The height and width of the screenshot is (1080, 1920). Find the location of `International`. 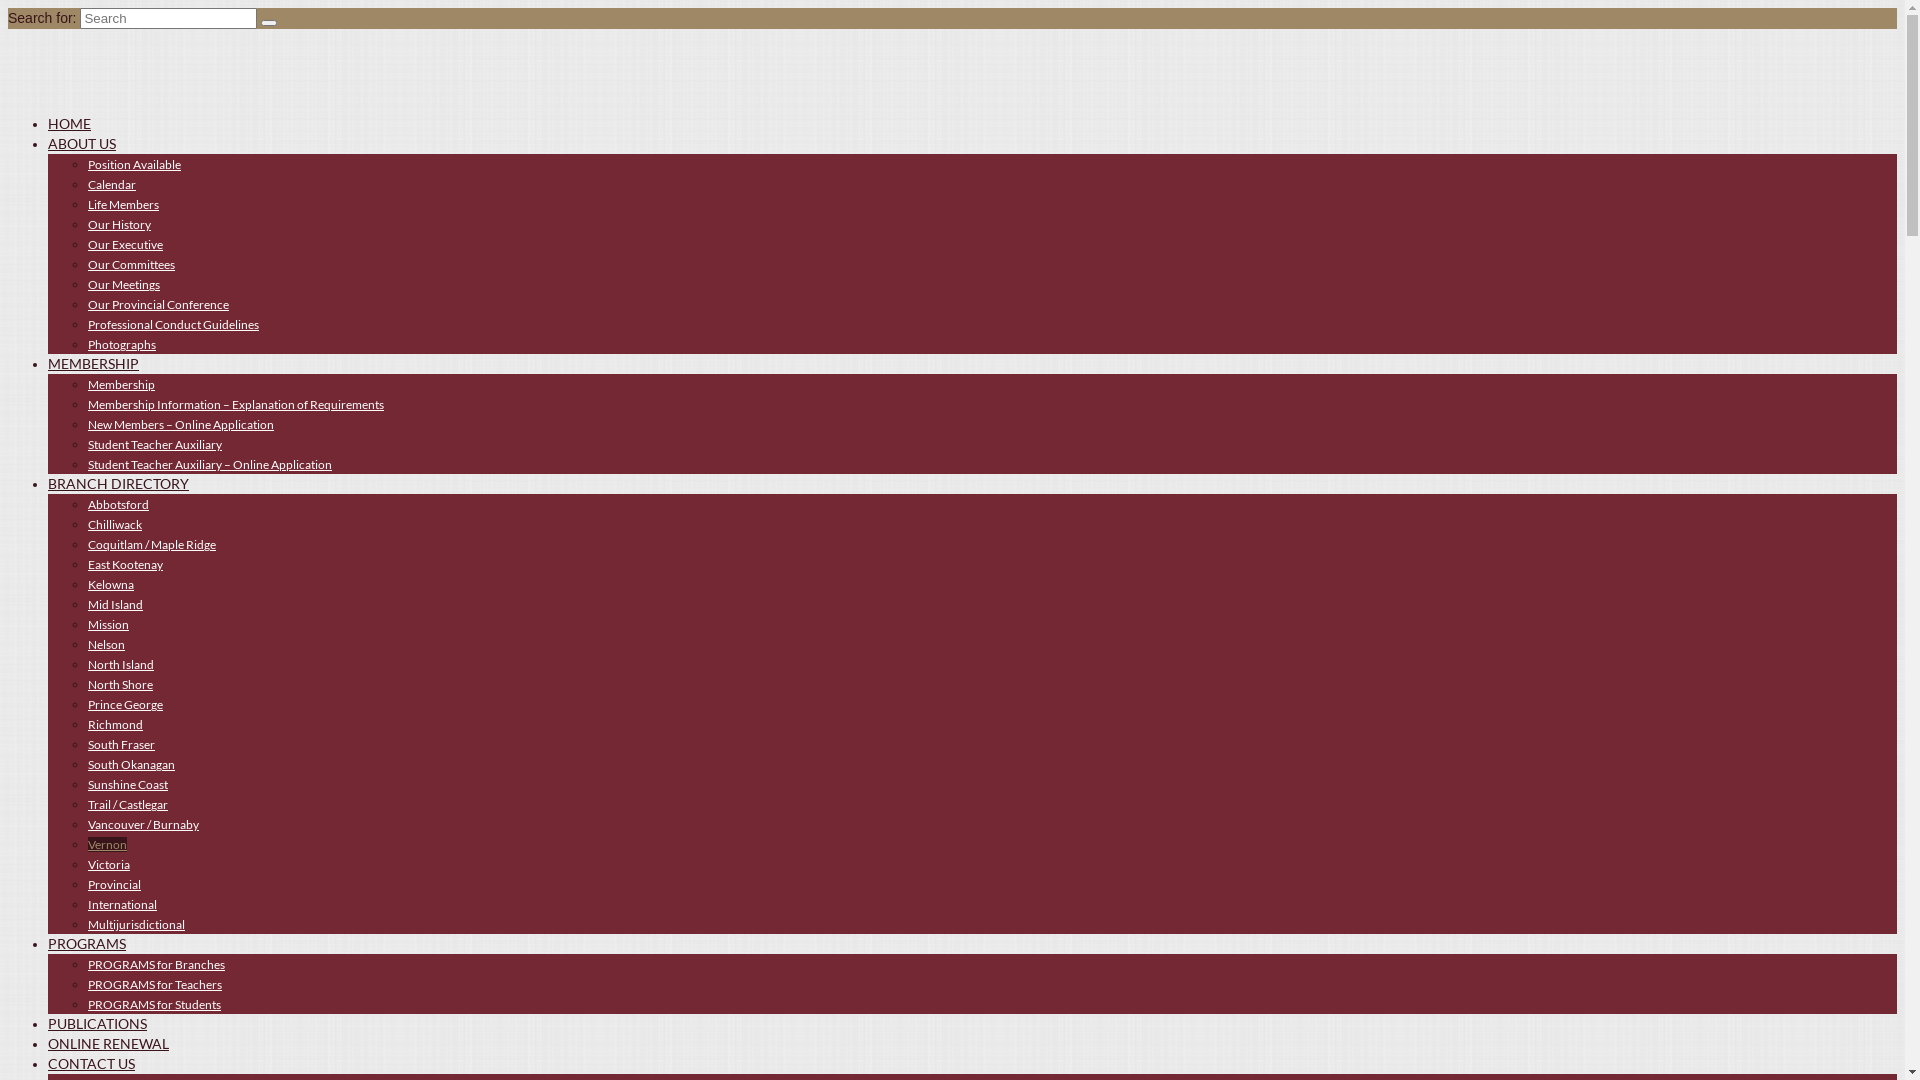

International is located at coordinates (122, 904).